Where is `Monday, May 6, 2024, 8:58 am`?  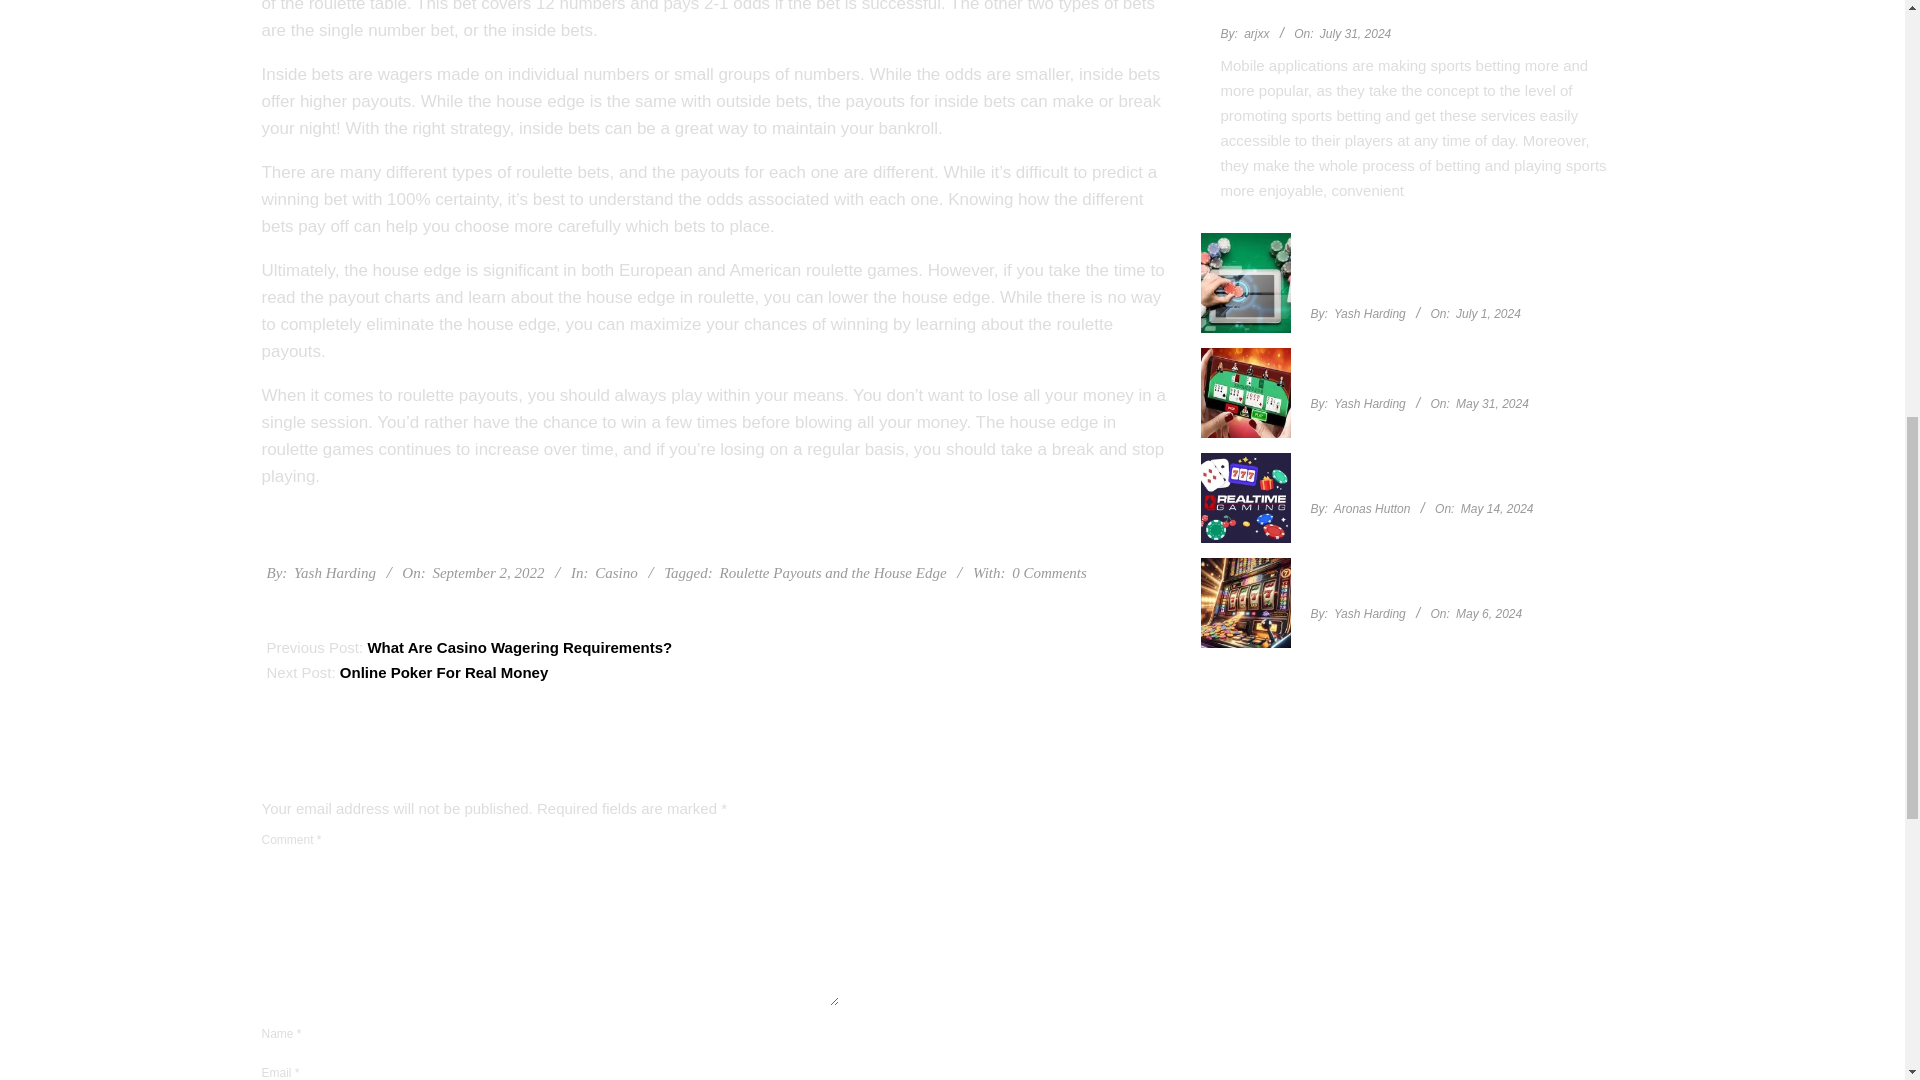
Monday, May 6, 2024, 8:58 am is located at coordinates (1488, 614).